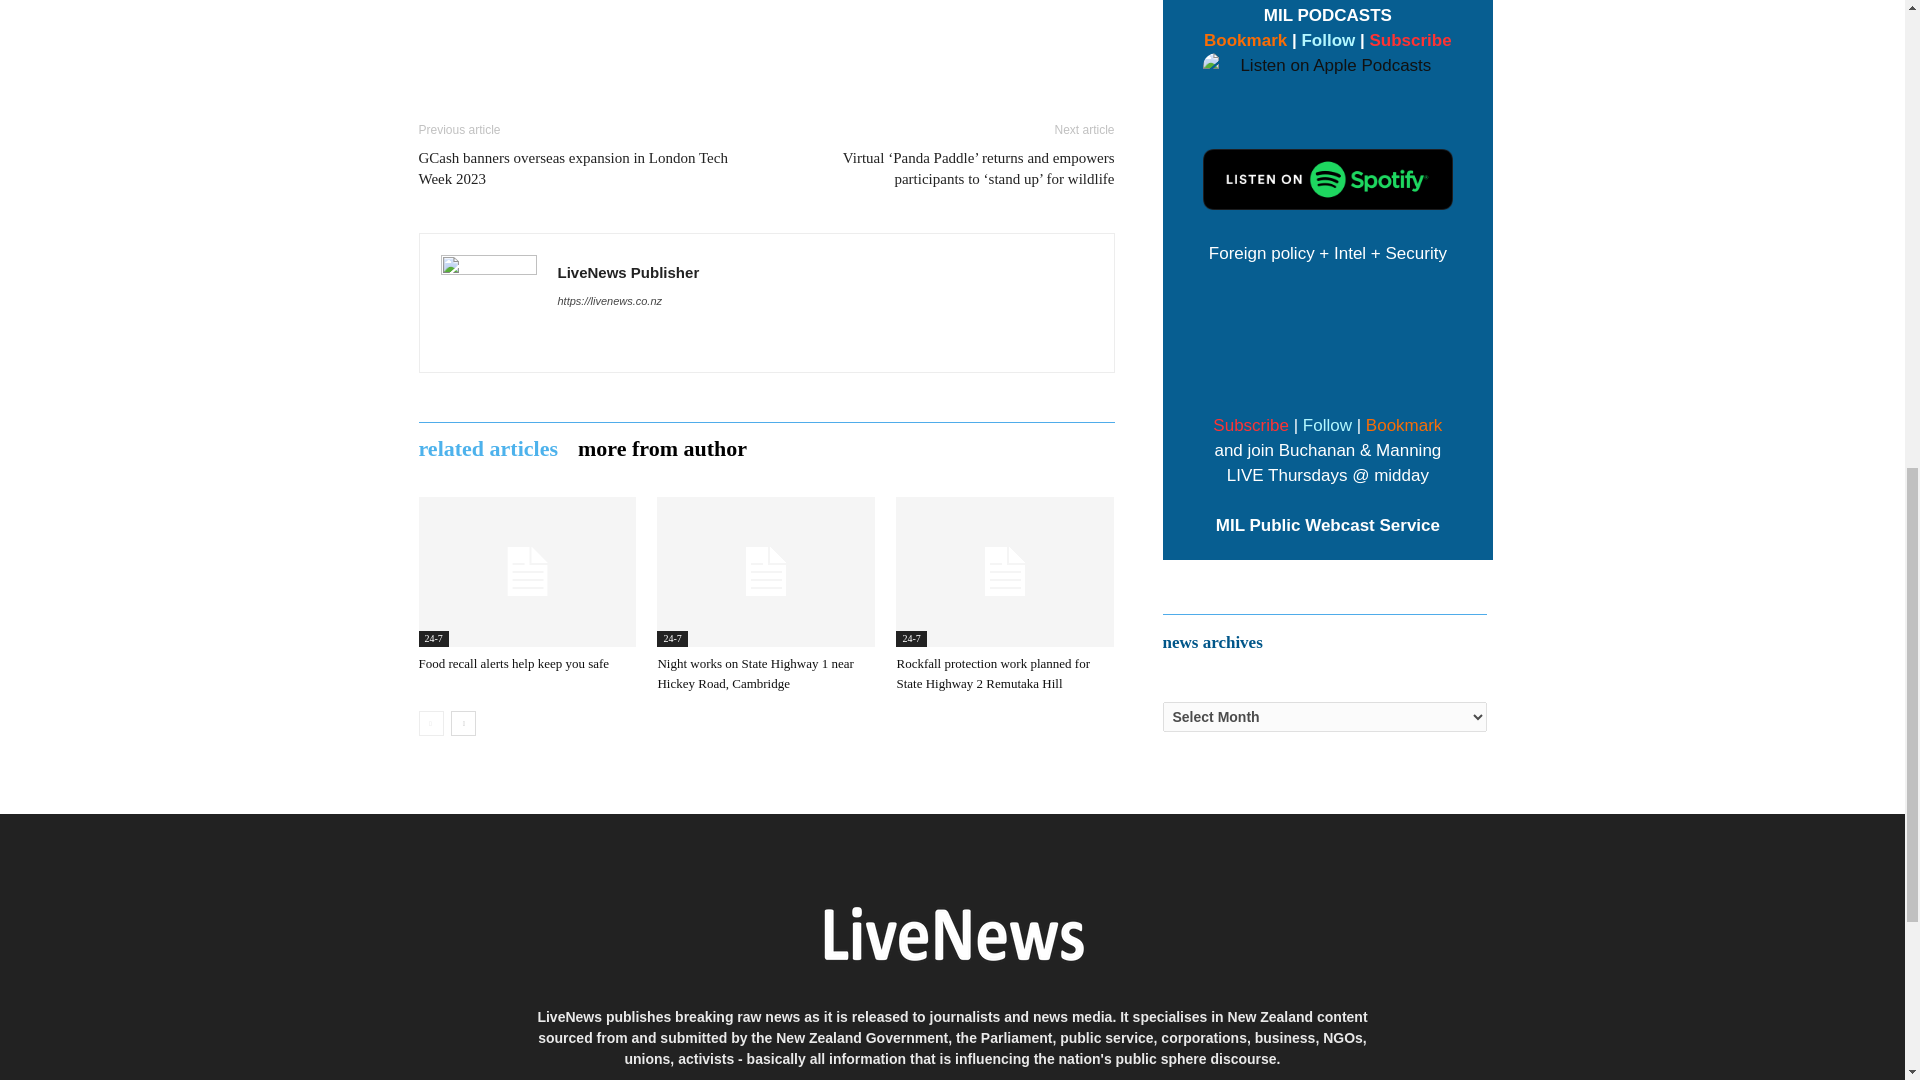 This screenshot has width=1920, height=1080. I want to click on 3rd party ad content, so click(578, 44).